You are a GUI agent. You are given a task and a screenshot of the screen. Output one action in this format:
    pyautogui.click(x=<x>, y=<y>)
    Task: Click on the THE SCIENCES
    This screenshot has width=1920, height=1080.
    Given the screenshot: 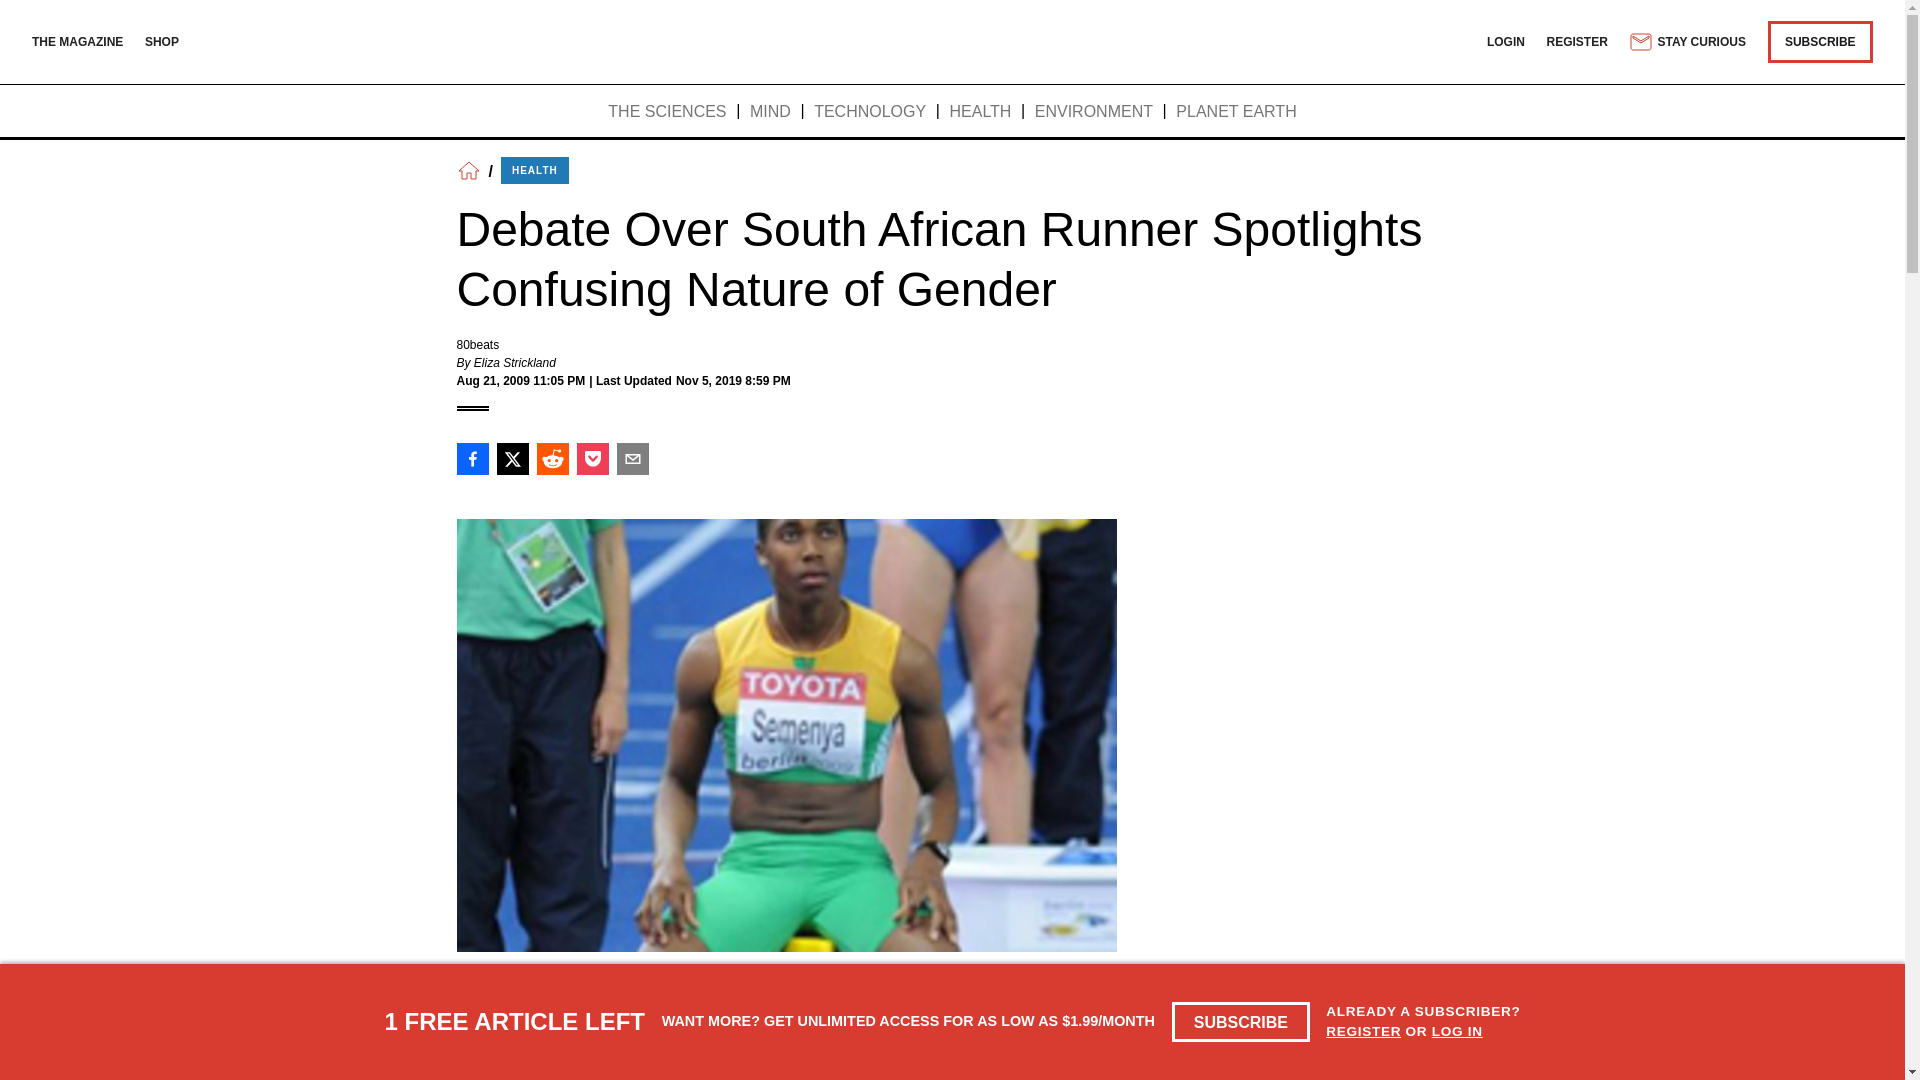 What is the action you would take?
    pyautogui.click(x=666, y=112)
    